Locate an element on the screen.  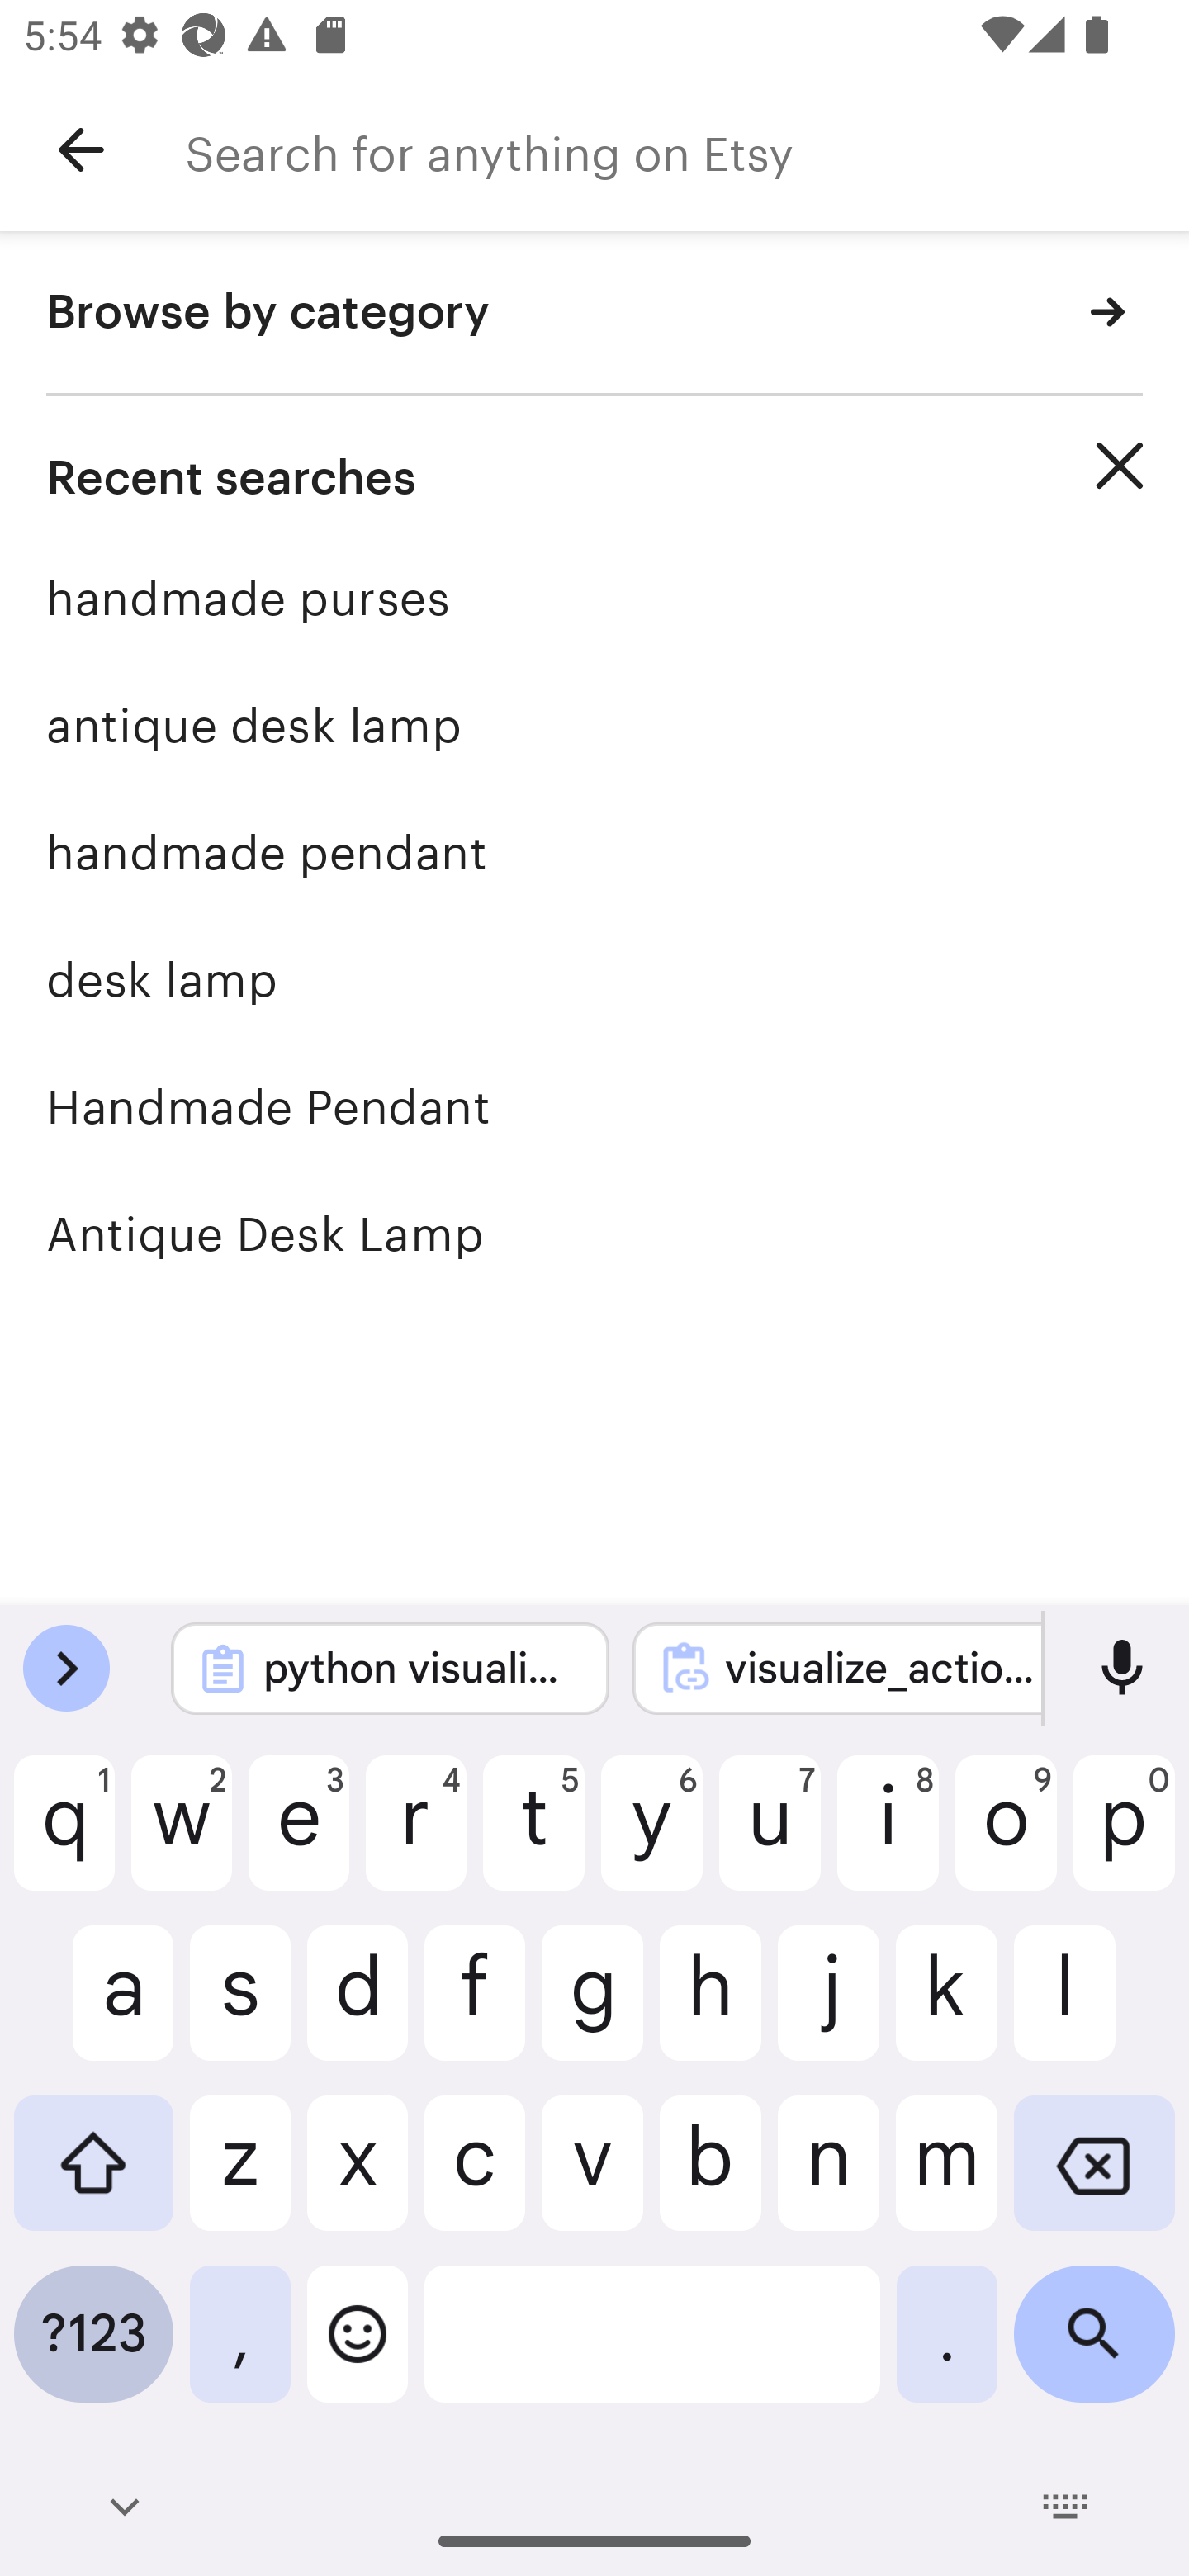
Handmade Pendant is located at coordinates (594, 1106).